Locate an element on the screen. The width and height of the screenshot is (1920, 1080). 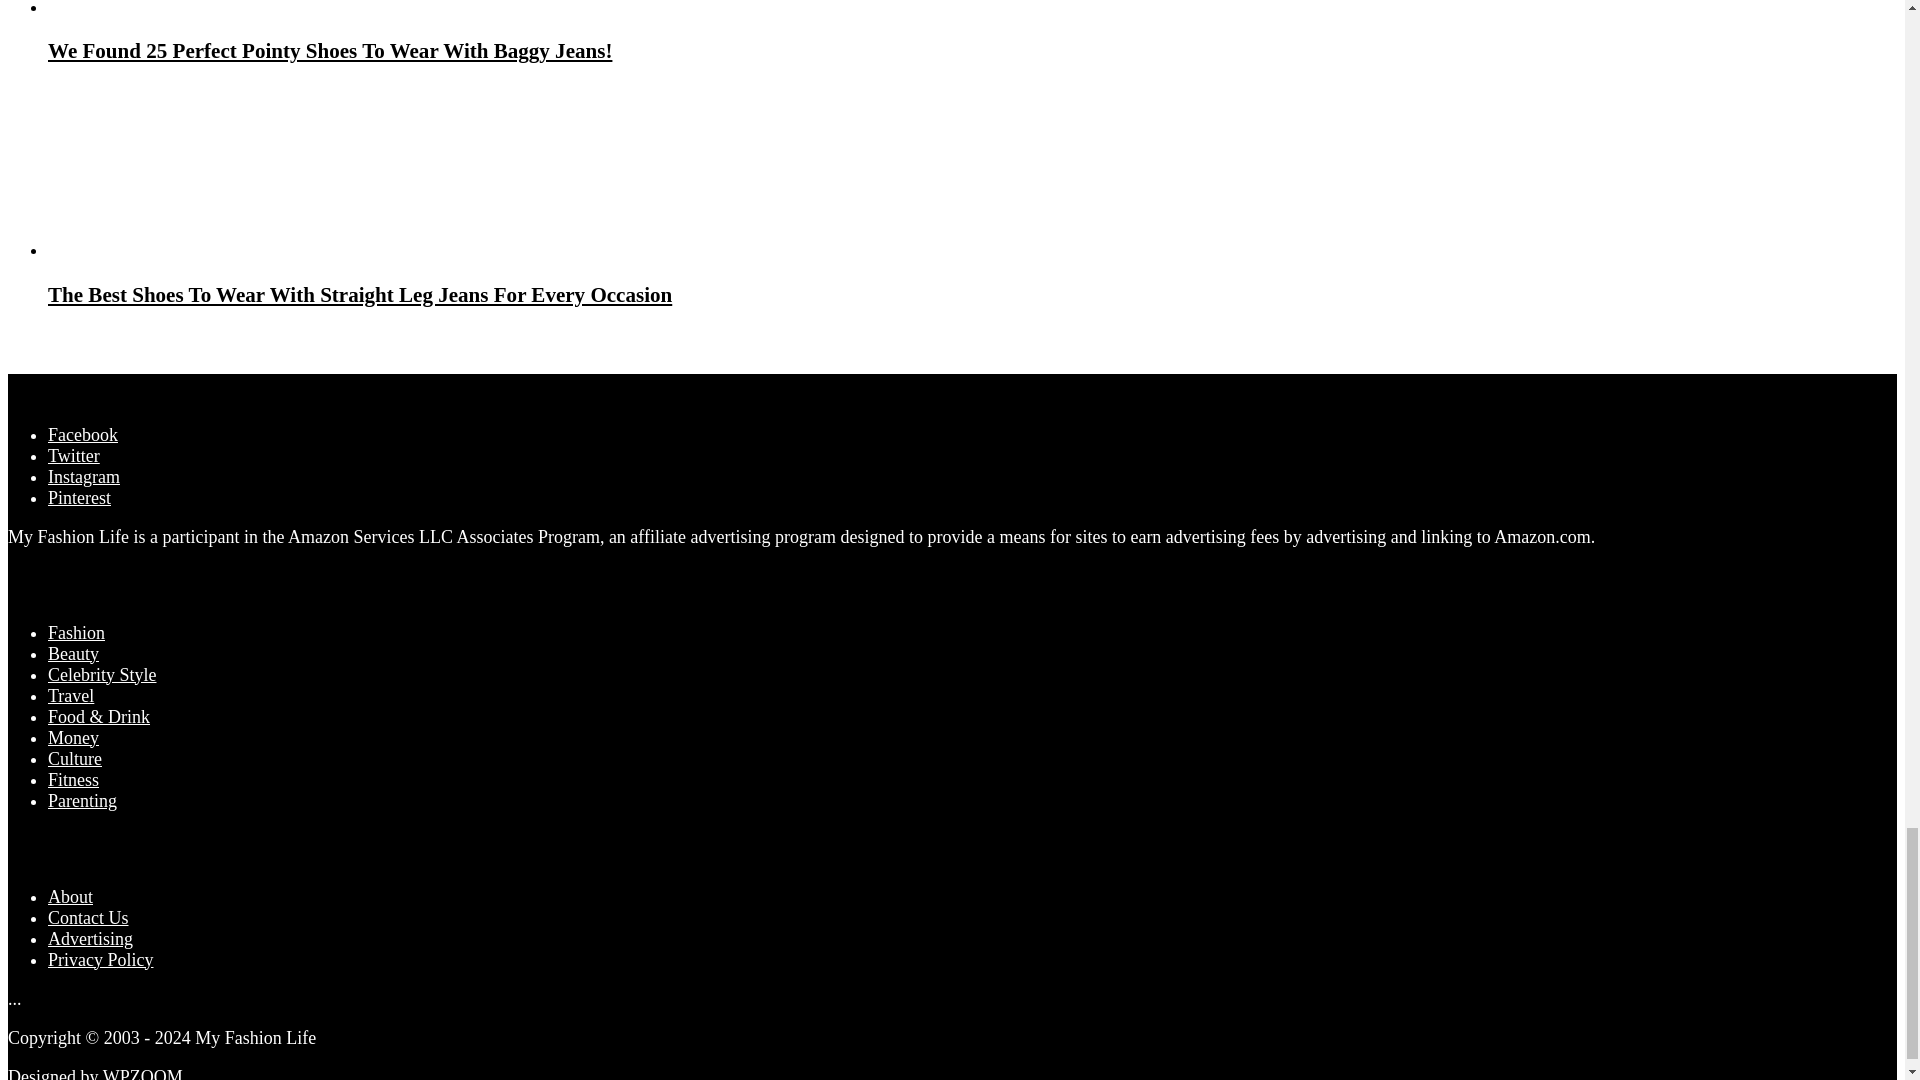
Facebook is located at coordinates (82, 434).